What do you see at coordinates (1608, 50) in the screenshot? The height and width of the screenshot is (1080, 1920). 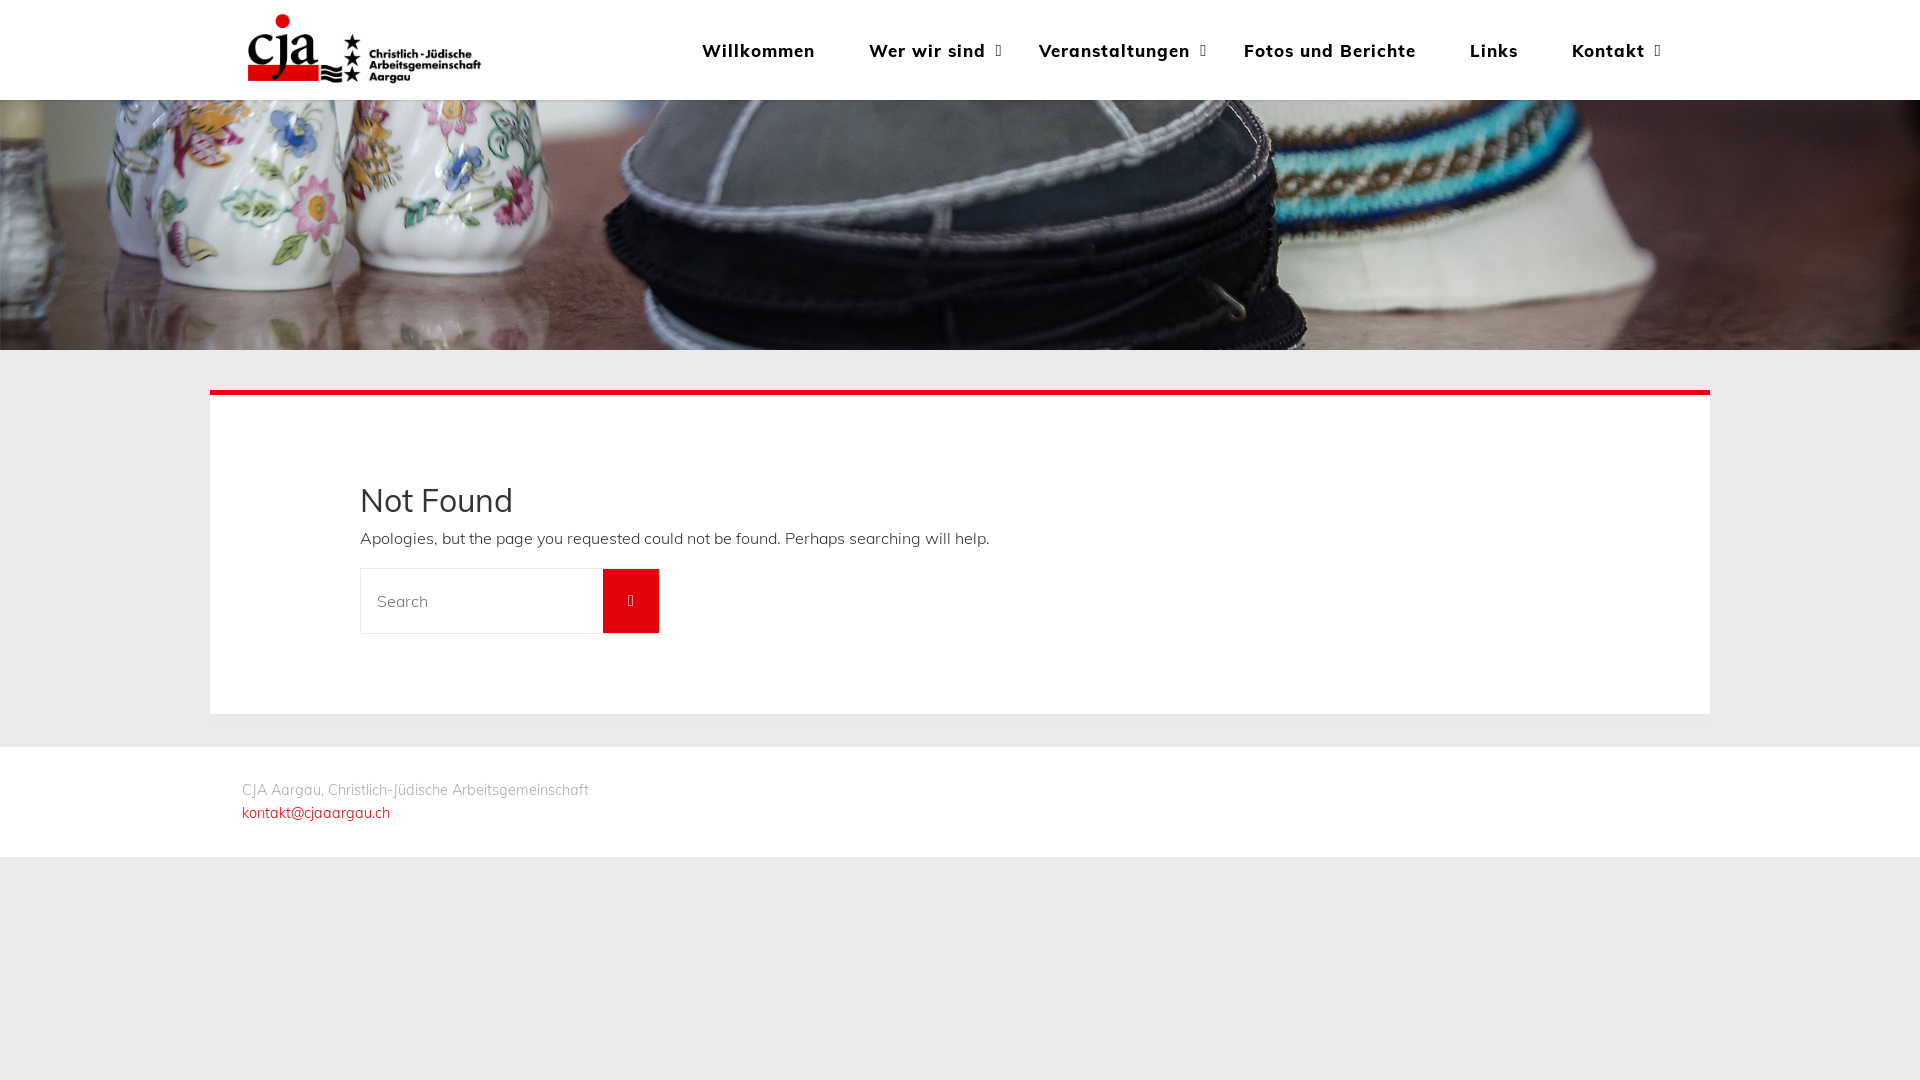 I see `Kontakt` at bounding box center [1608, 50].